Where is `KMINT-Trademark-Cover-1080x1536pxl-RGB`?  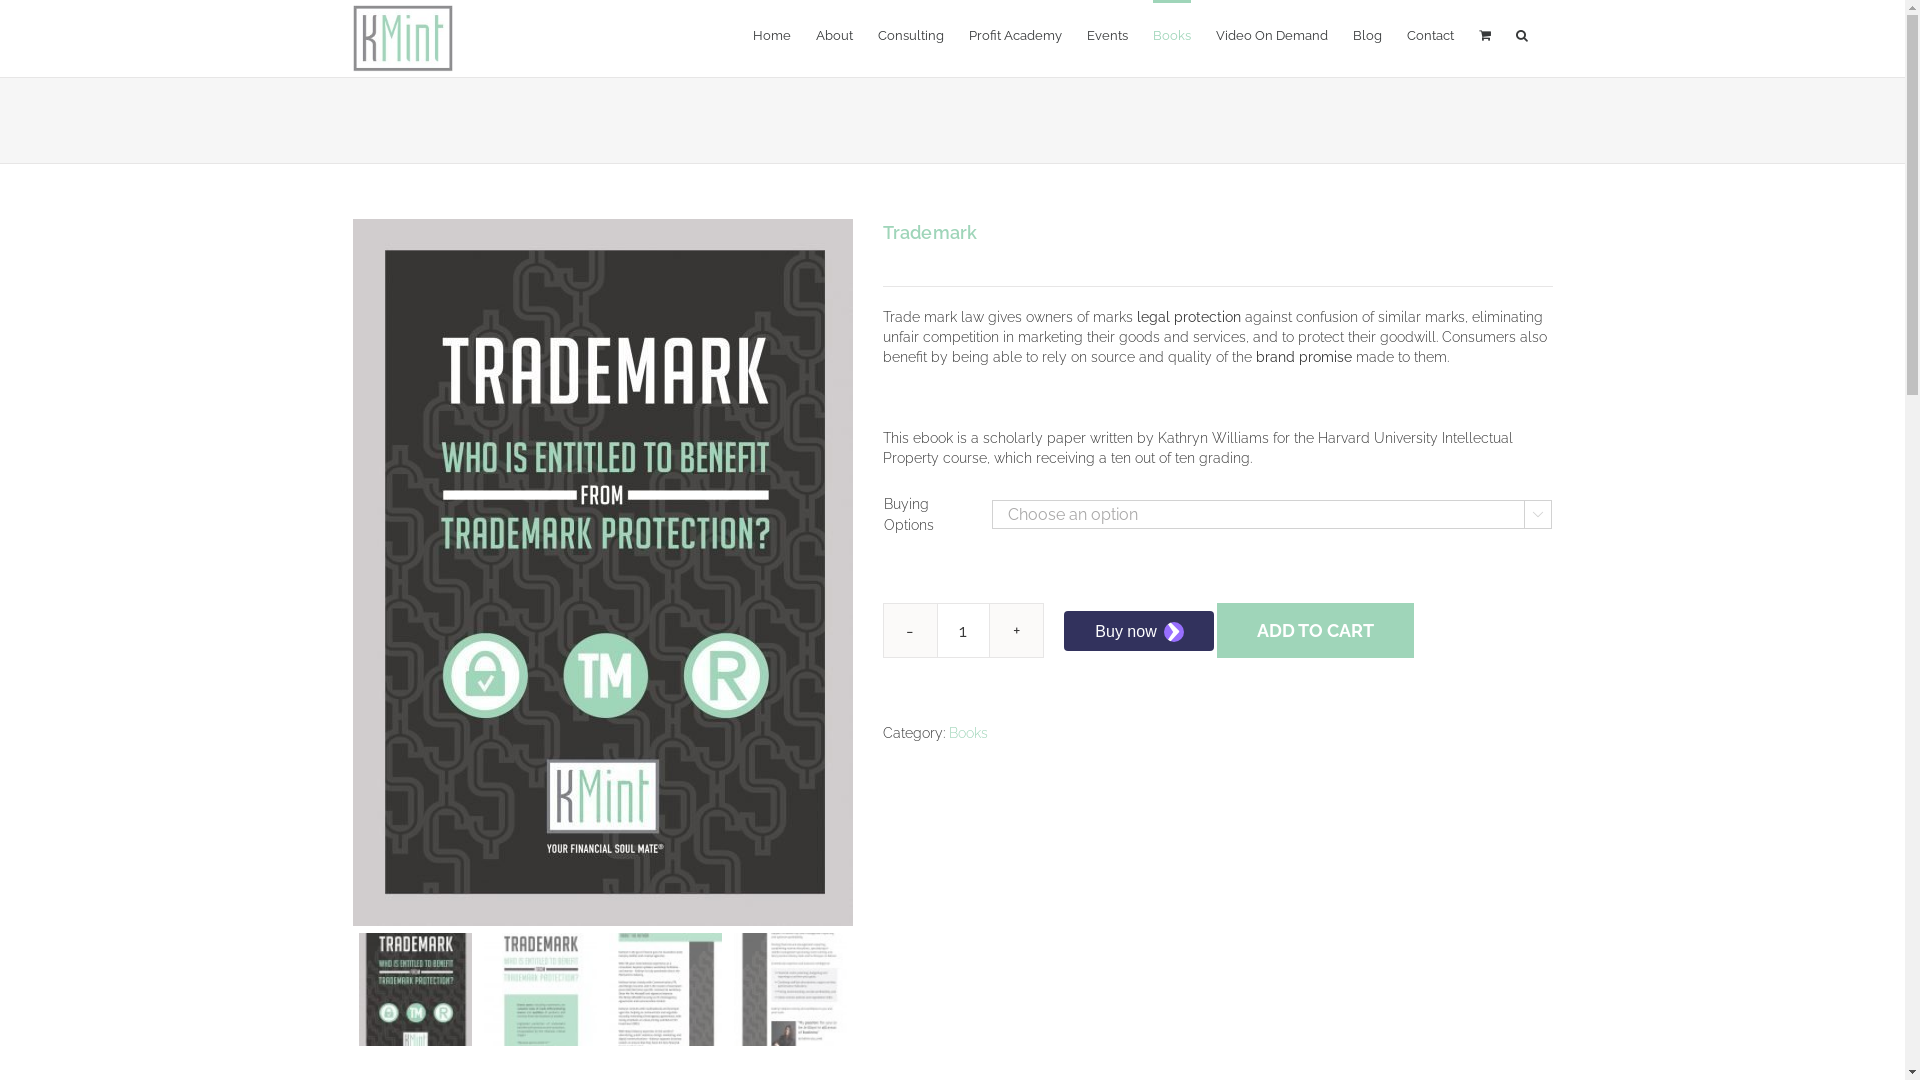 KMINT-Trademark-Cover-1080x1536pxl-RGB is located at coordinates (602, 572).